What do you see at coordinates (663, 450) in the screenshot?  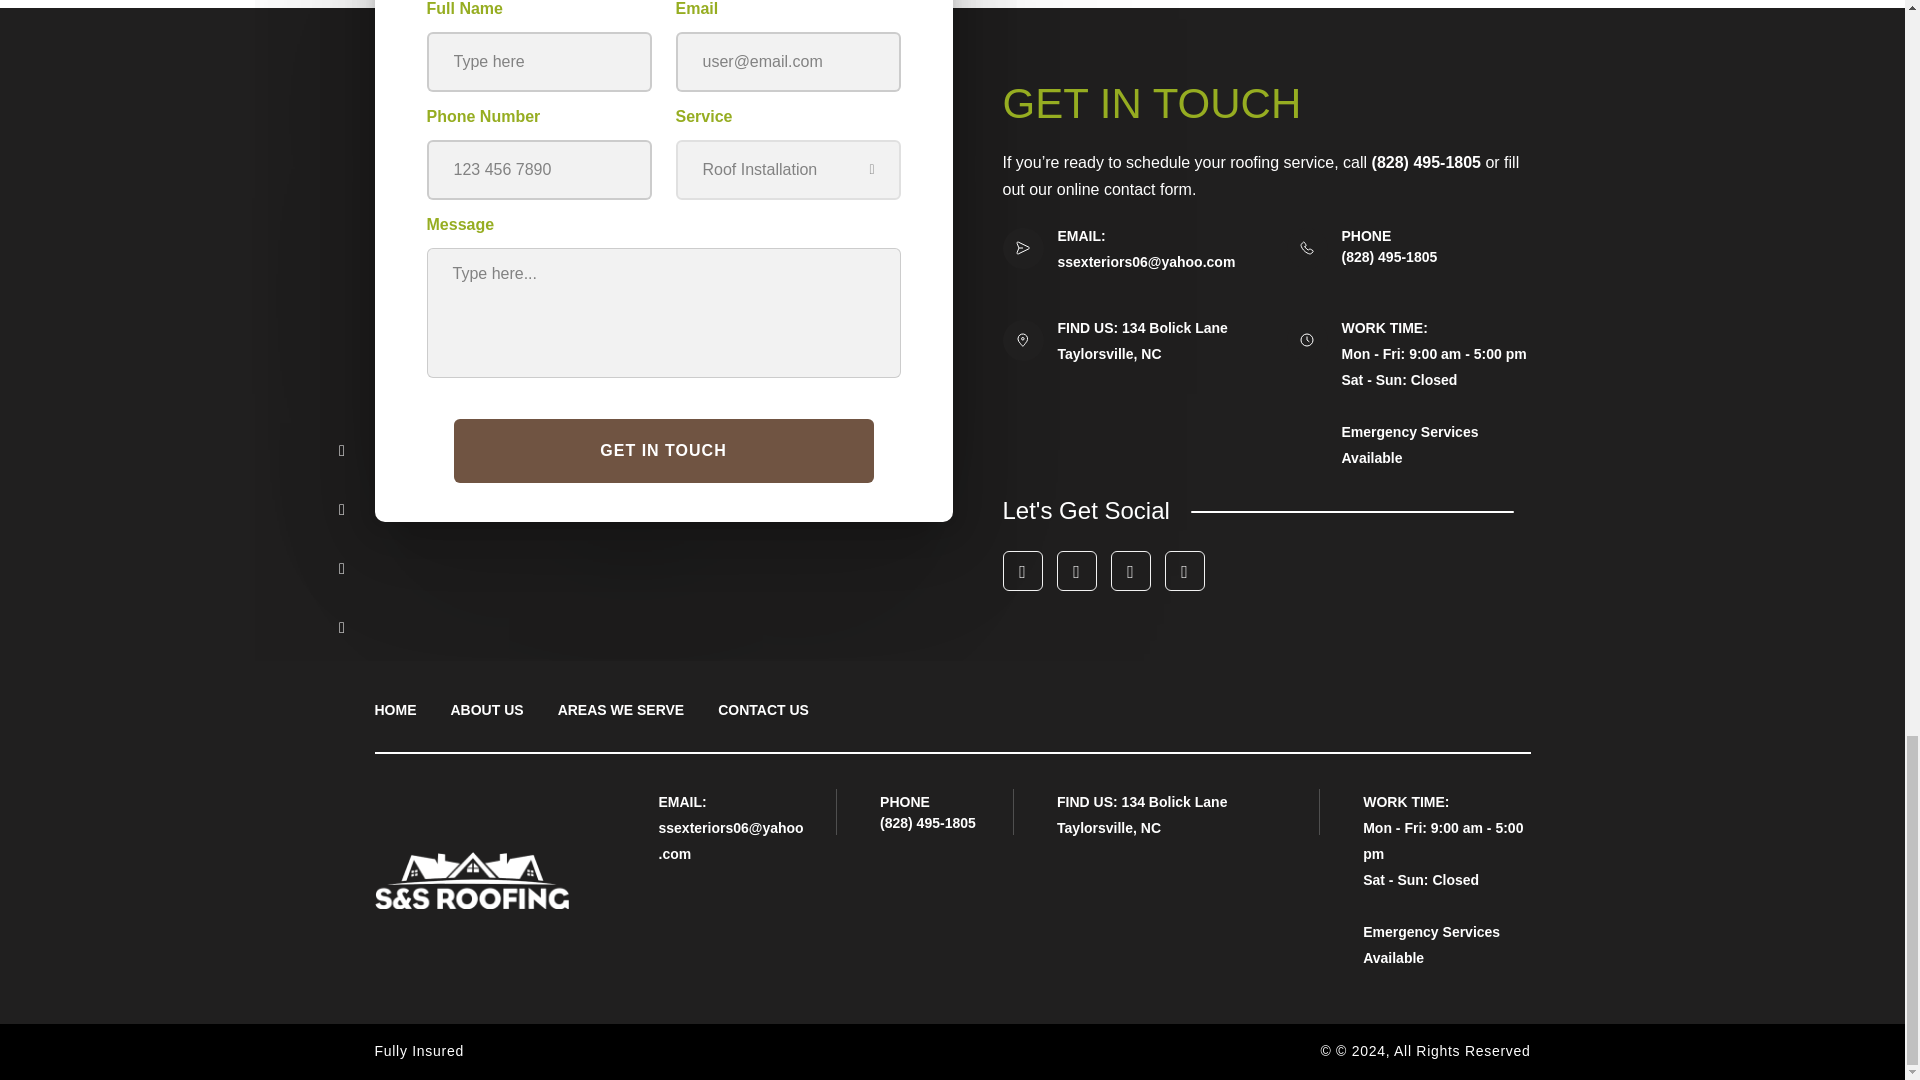 I see `get in touch` at bounding box center [663, 450].